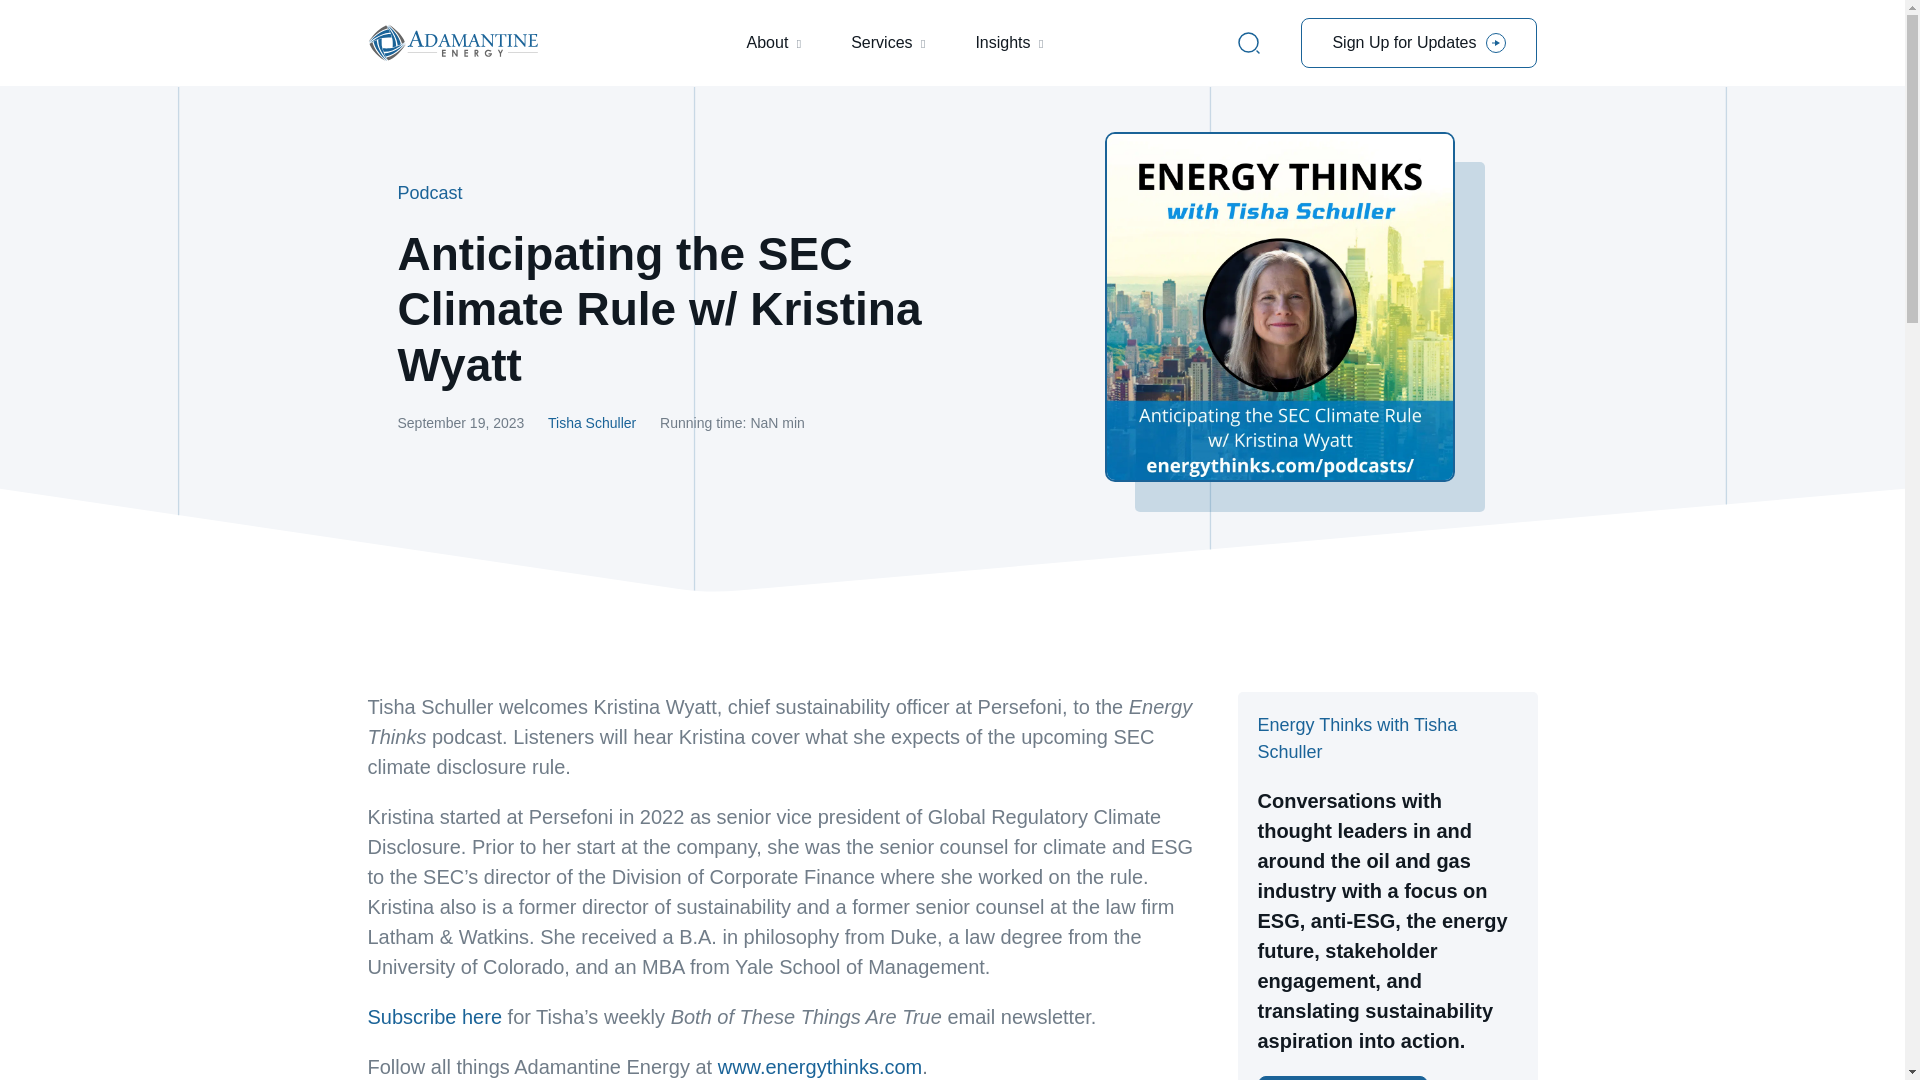 The image size is (1920, 1080). What do you see at coordinates (1419, 43) in the screenshot?
I see `Sign Up for Updates` at bounding box center [1419, 43].